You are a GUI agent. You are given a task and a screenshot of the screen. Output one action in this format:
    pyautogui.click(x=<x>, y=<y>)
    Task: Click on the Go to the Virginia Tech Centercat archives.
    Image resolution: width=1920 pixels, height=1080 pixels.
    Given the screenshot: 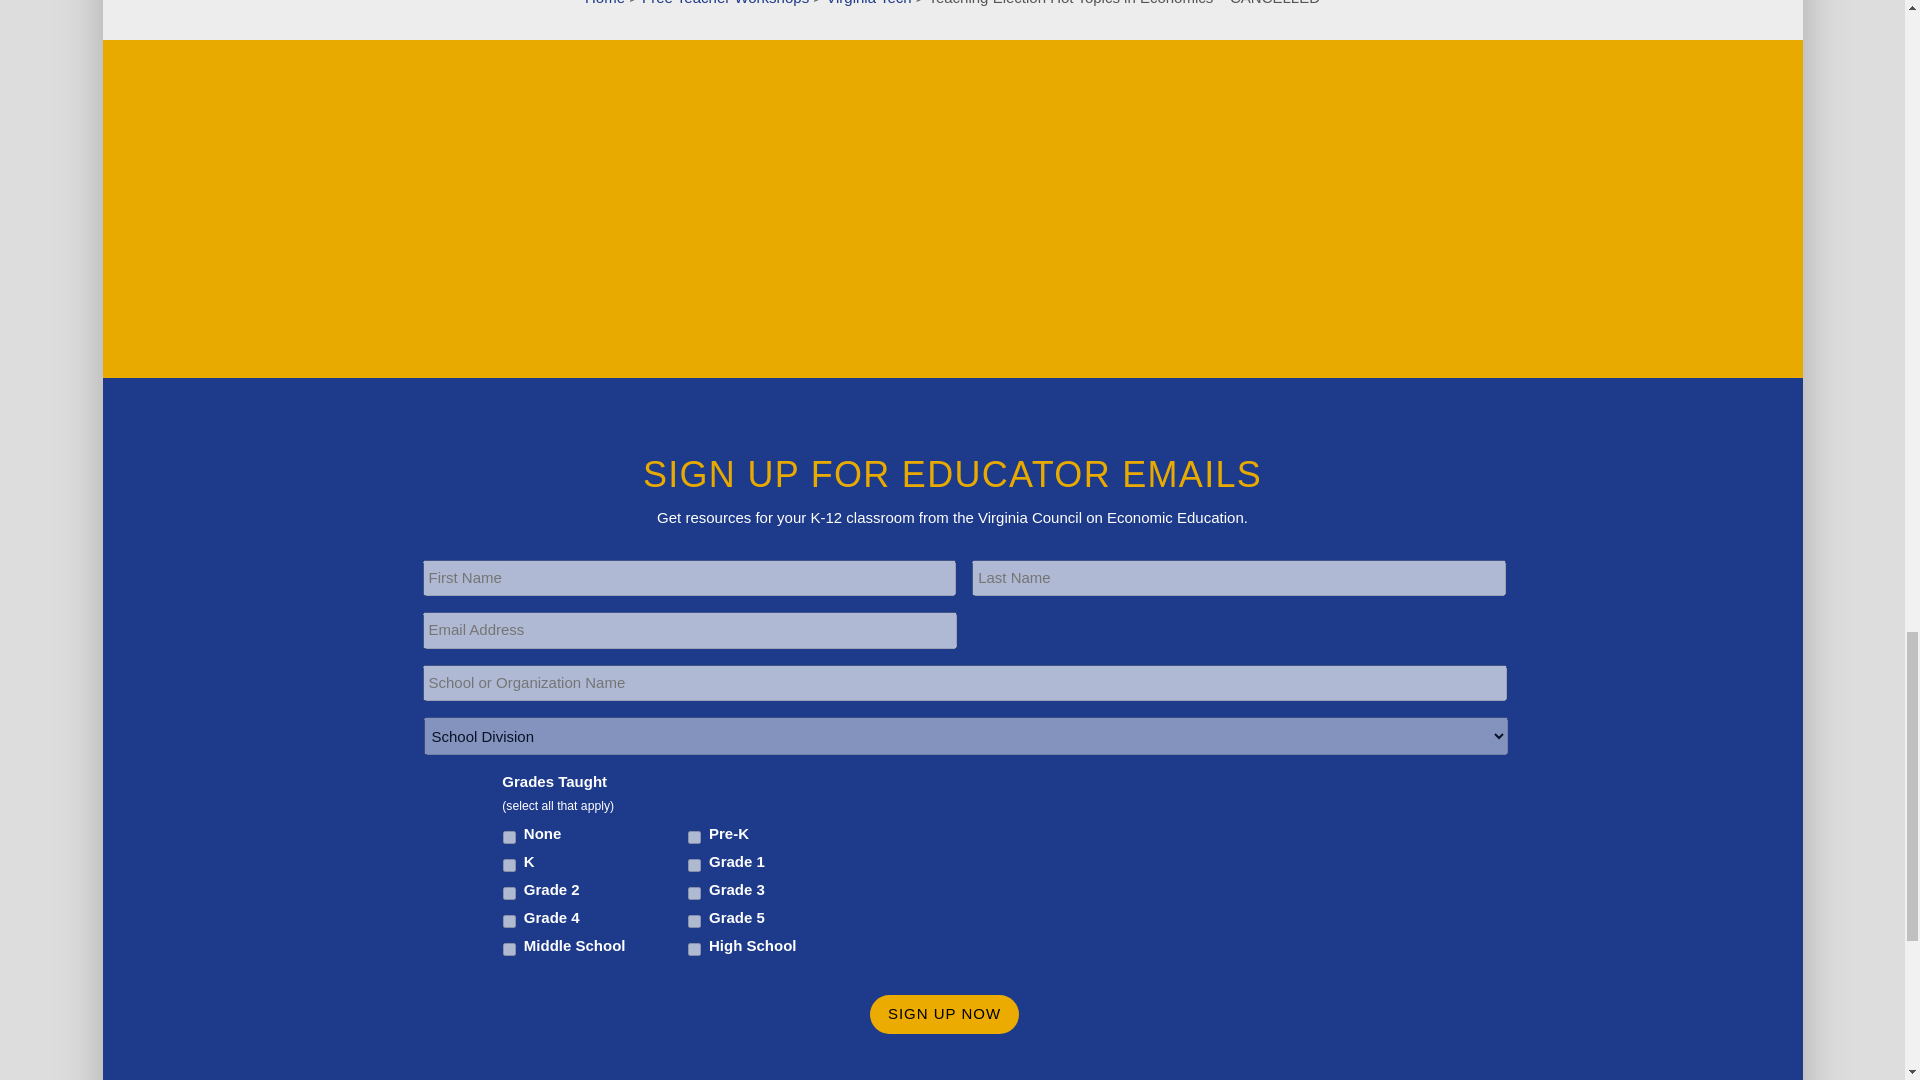 What is the action you would take?
    pyautogui.click(x=868, y=3)
    